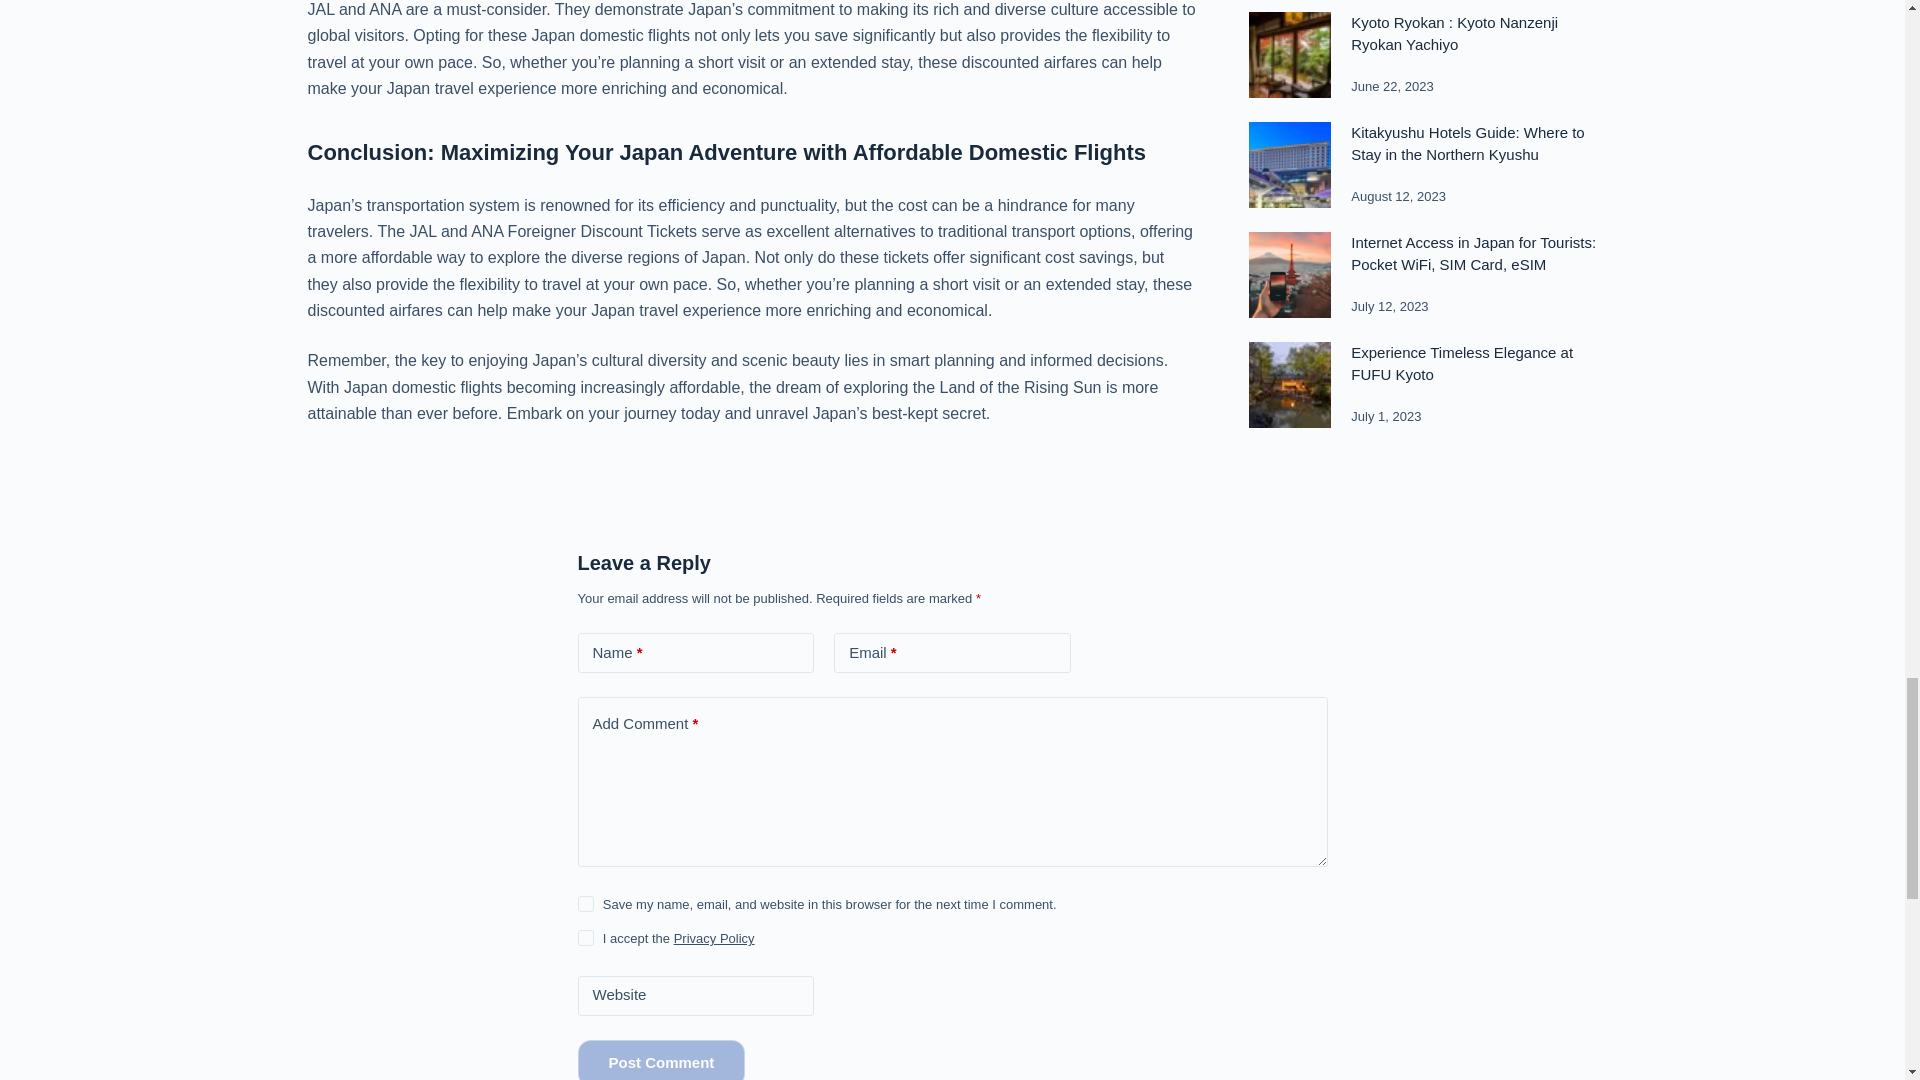 The height and width of the screenshot is (1080, 1920). I want to click on Privacy Policy, so click(714, 938).